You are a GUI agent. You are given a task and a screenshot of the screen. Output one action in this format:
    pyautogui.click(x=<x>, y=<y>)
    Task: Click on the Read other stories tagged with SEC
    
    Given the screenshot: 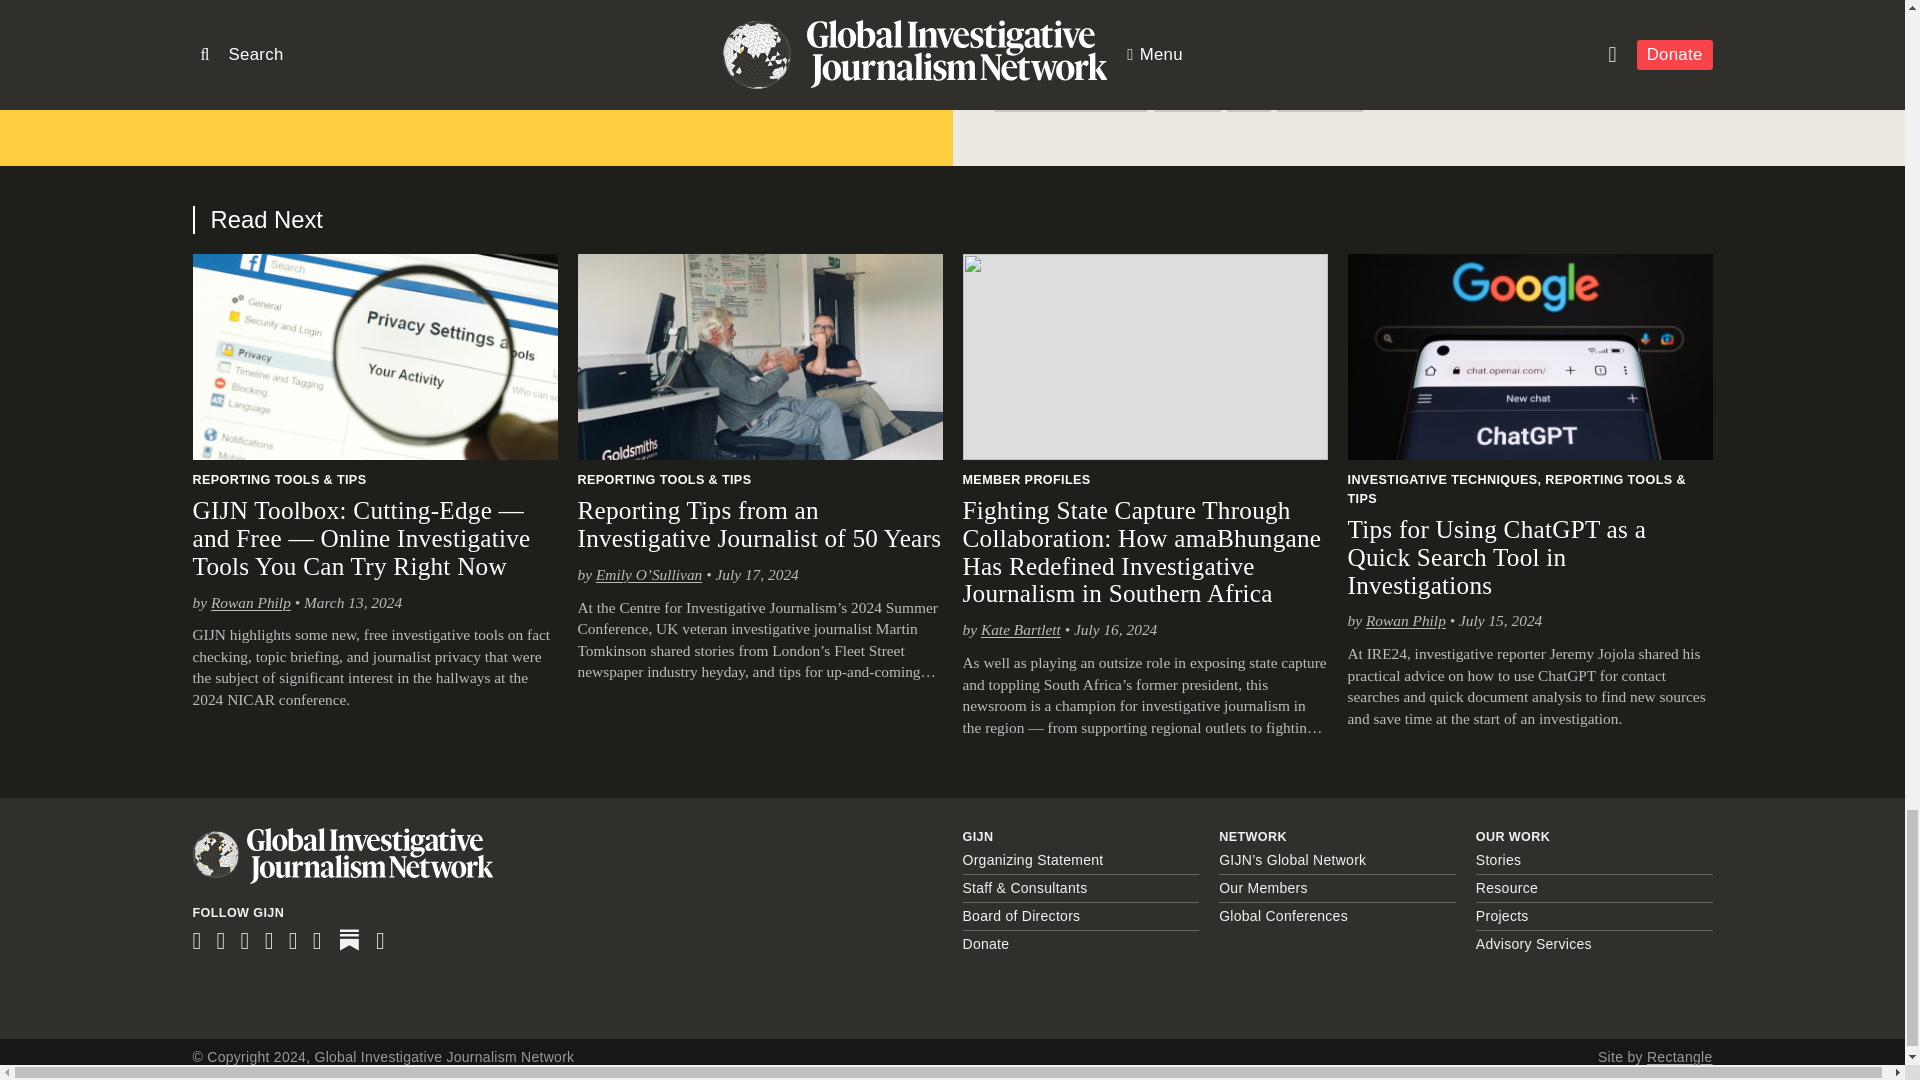 What is the action you would take?
    pyautogui.click(x=1248, y=100)
    